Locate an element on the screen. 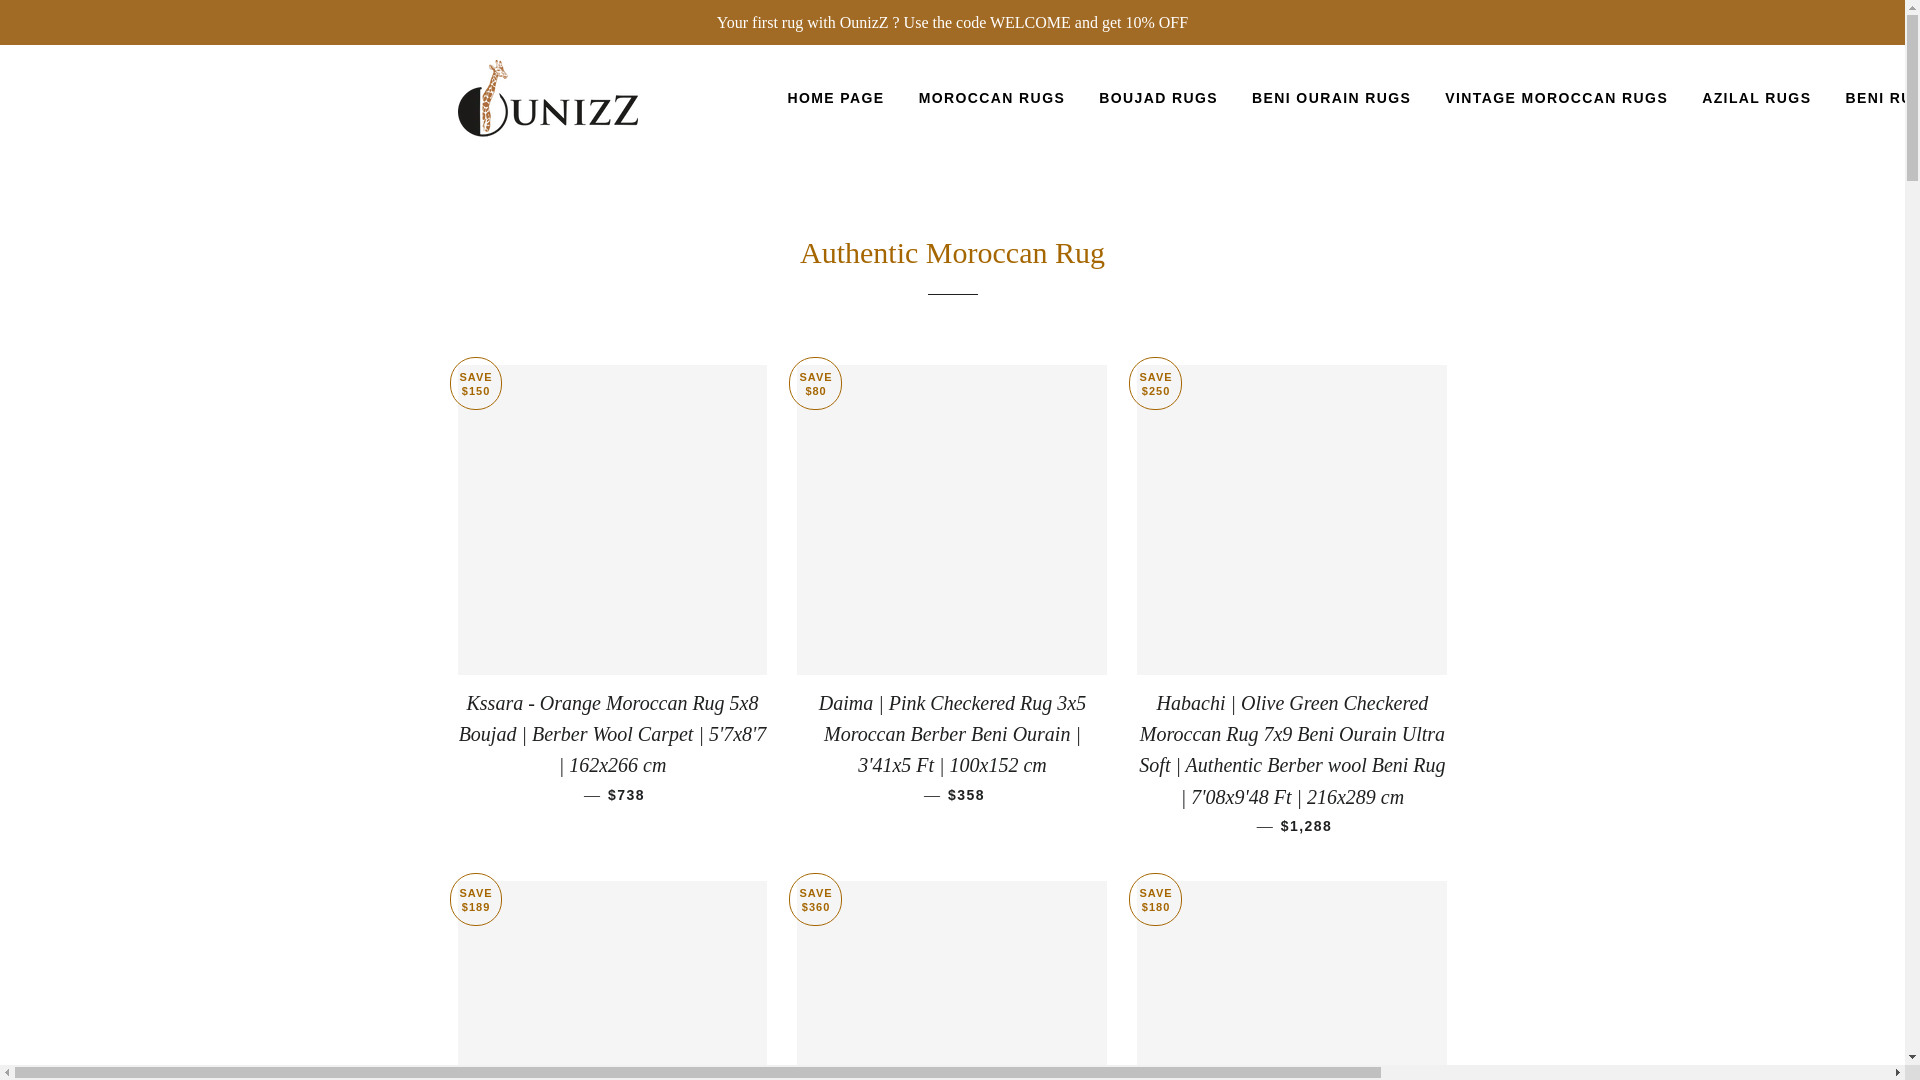  BENI OURAIN RUGS is located at coordinates (1331, 99).